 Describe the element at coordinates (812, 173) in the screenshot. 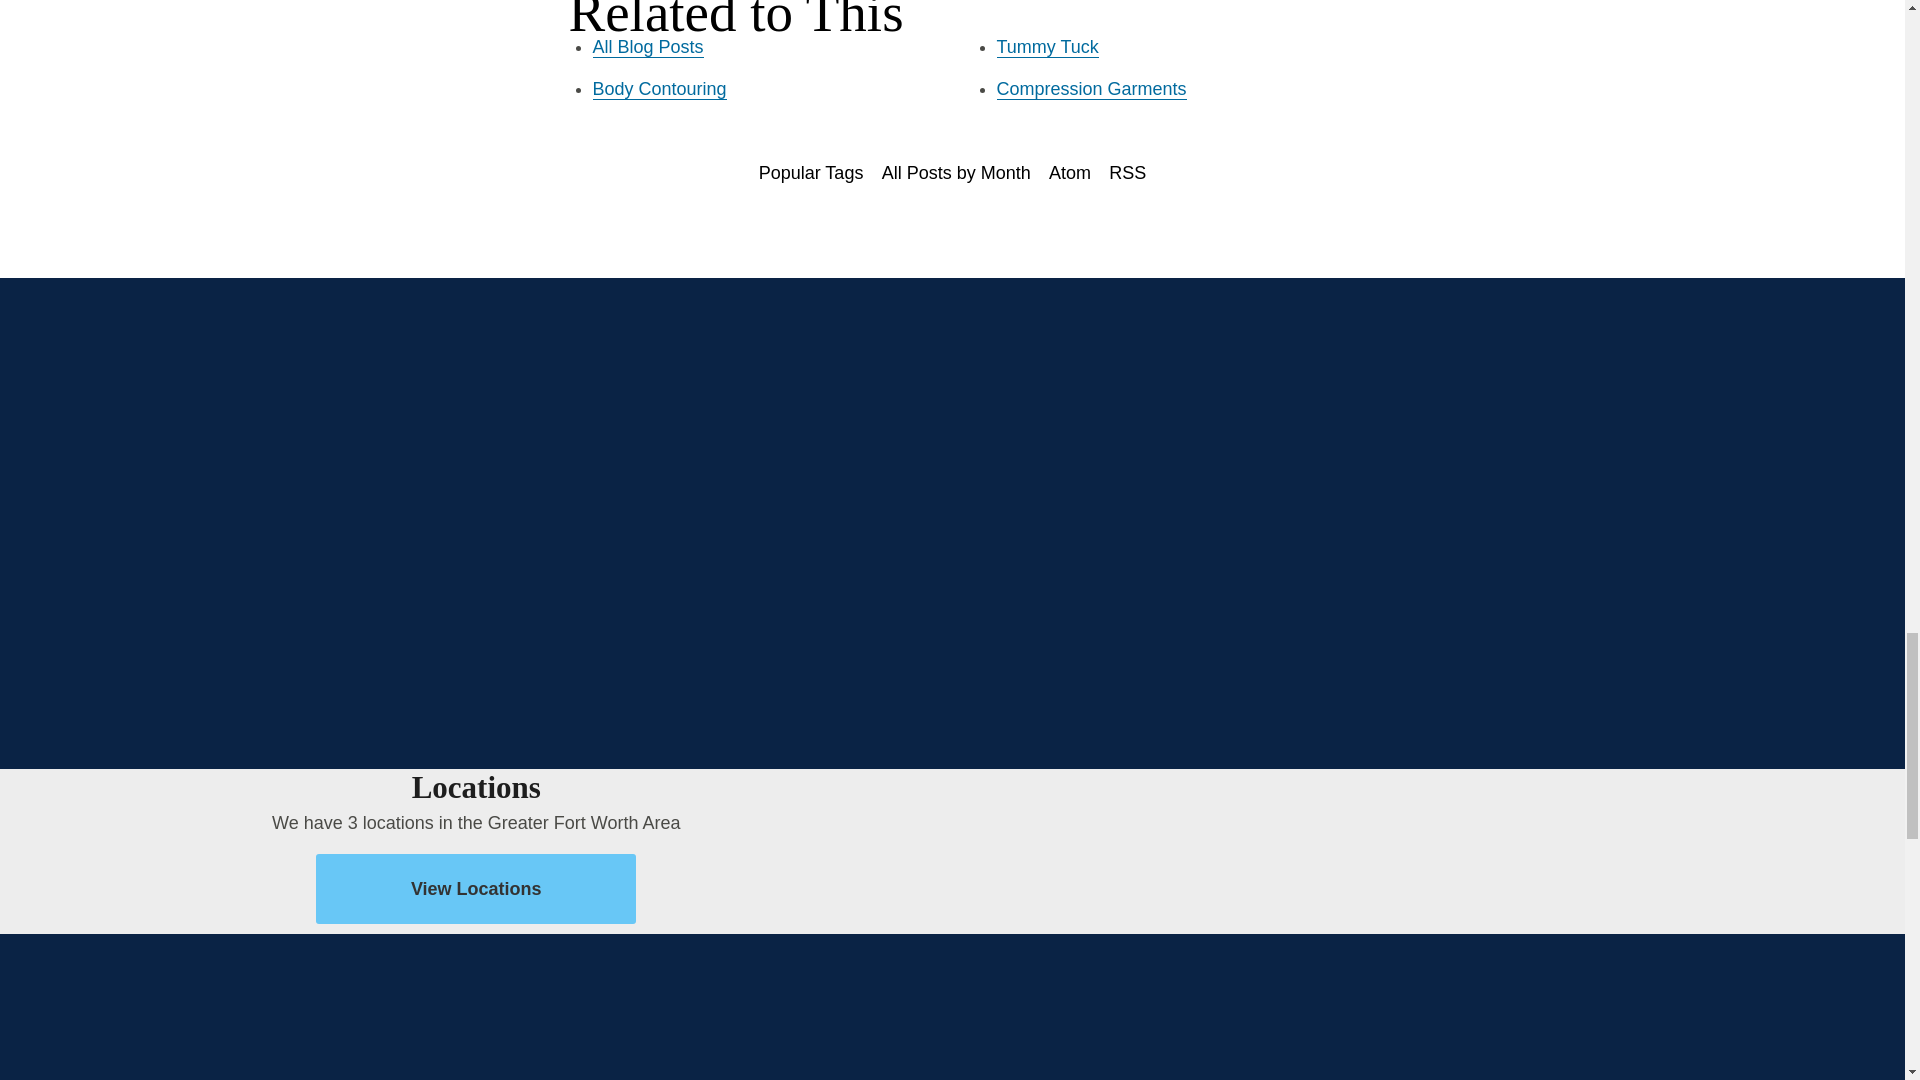

I see `Popular Tags` at that location.